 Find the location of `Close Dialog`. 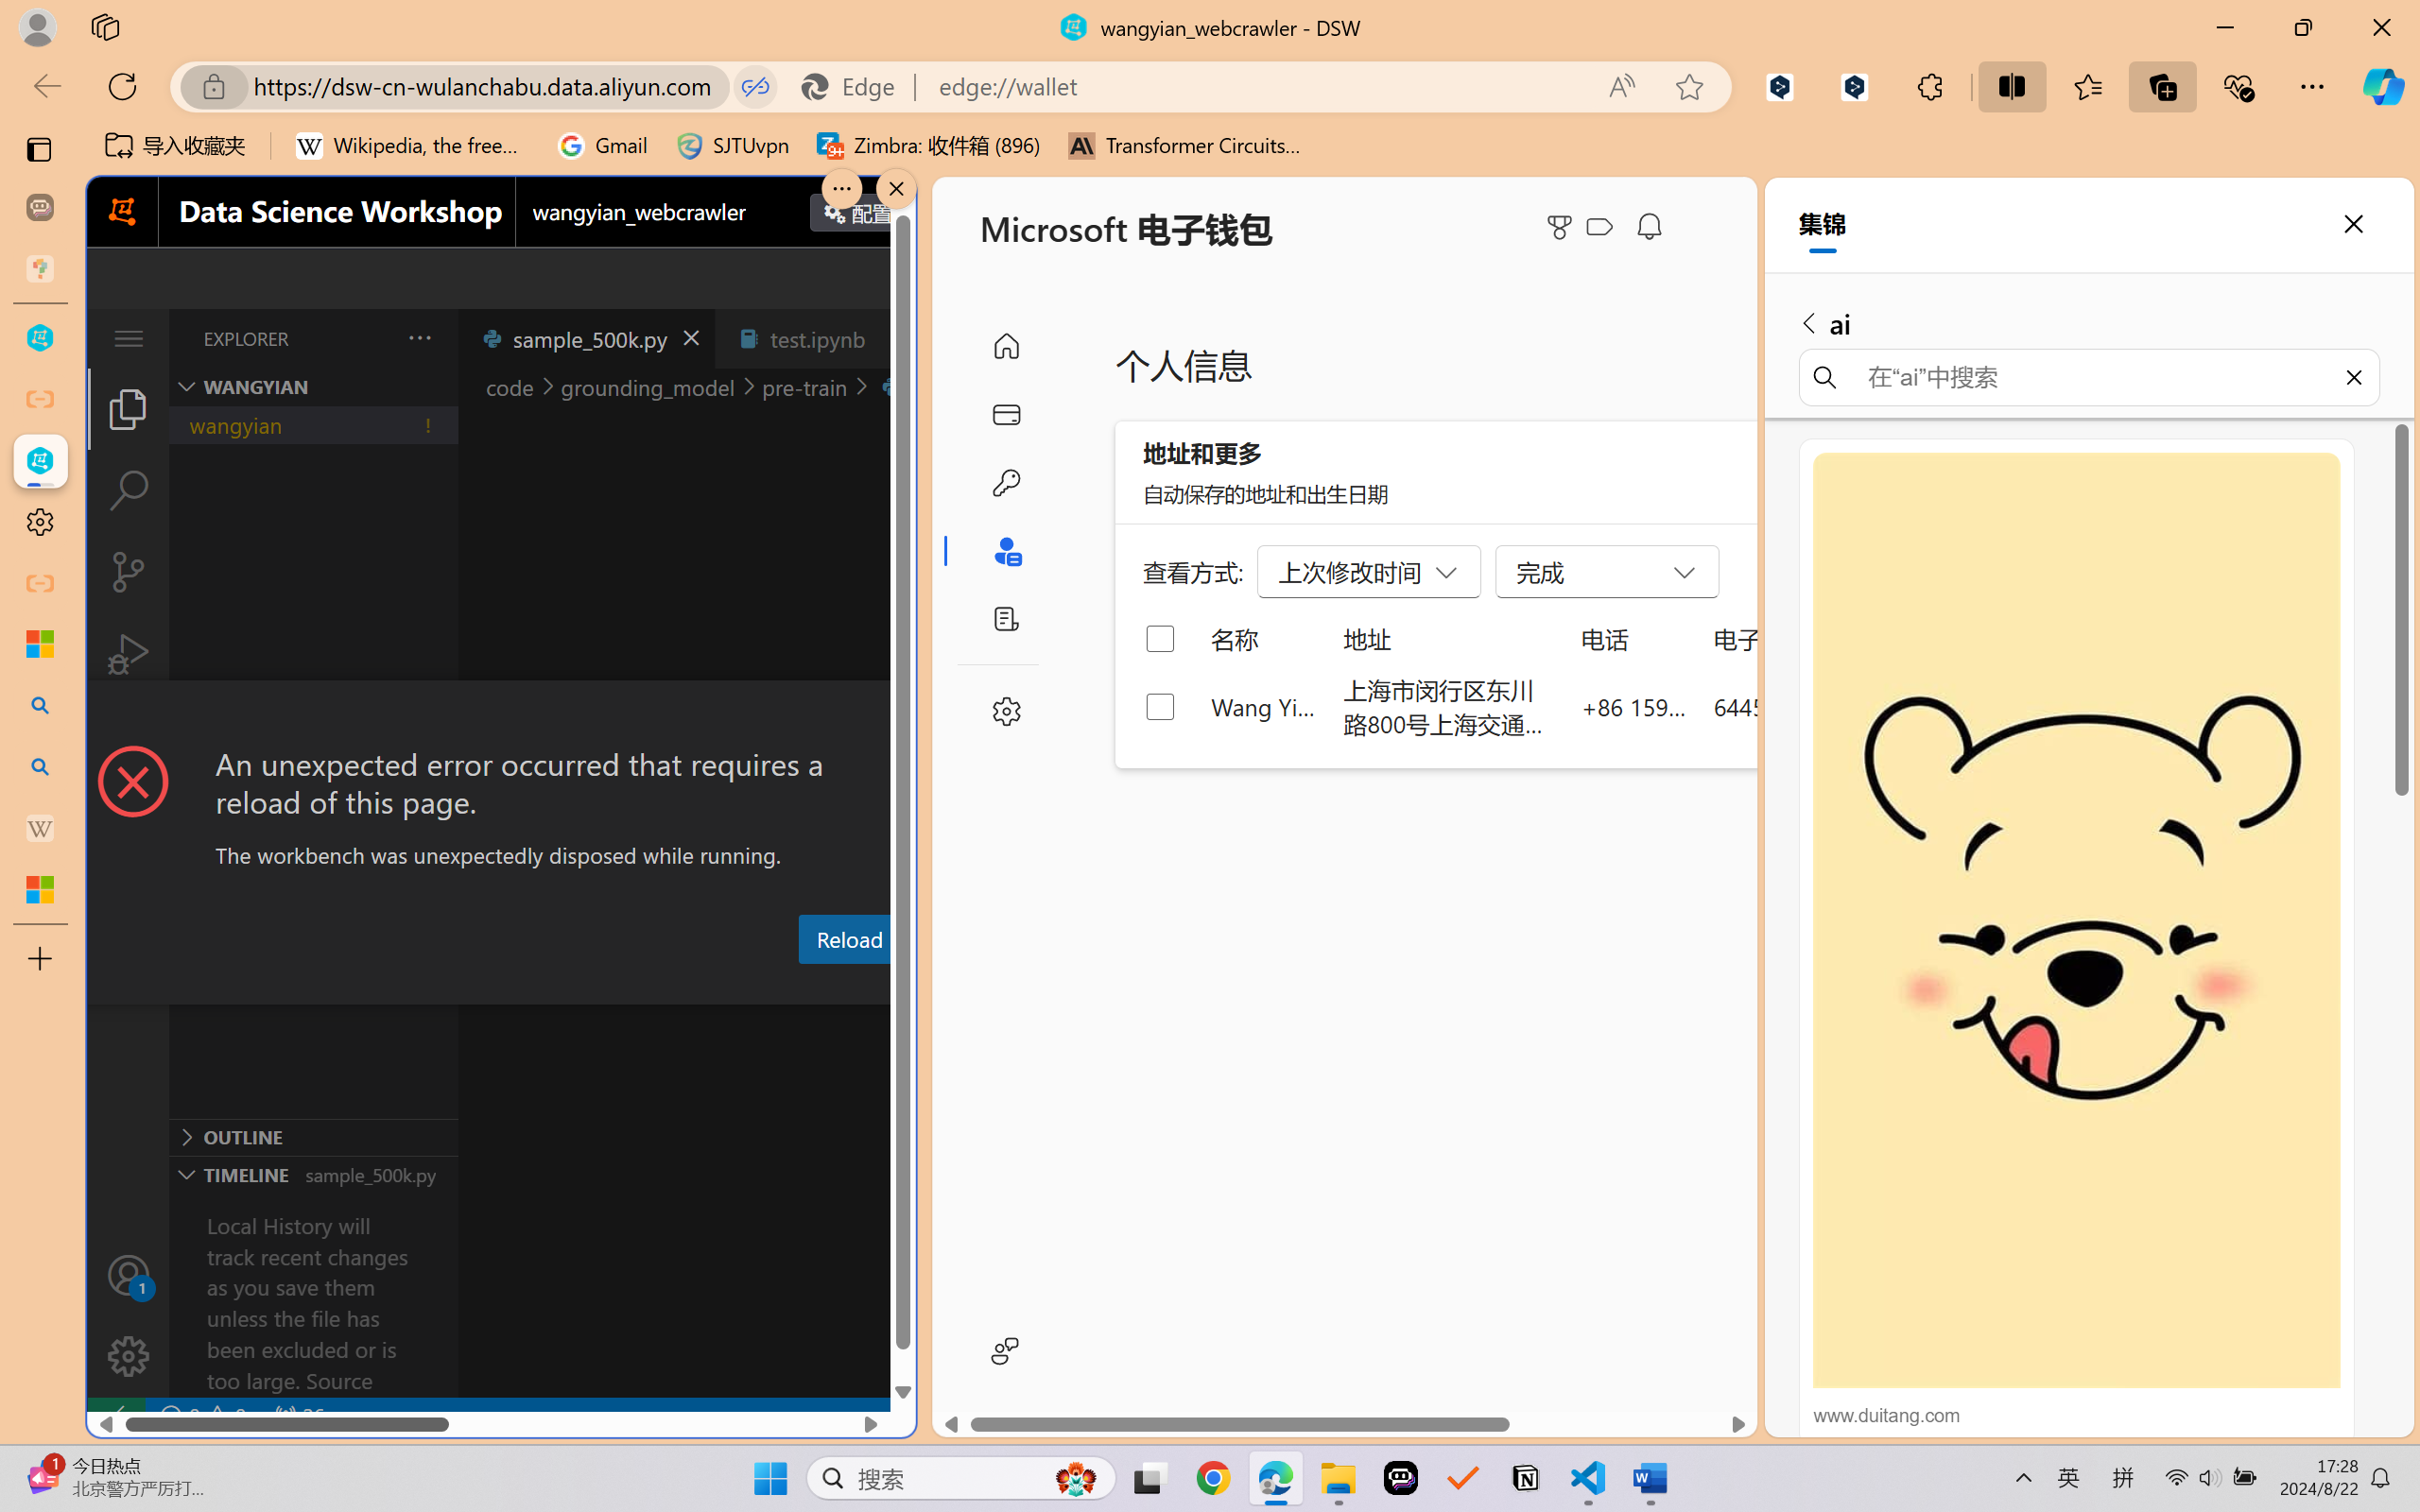

Close Dialog is located at coordinates (907, 715).